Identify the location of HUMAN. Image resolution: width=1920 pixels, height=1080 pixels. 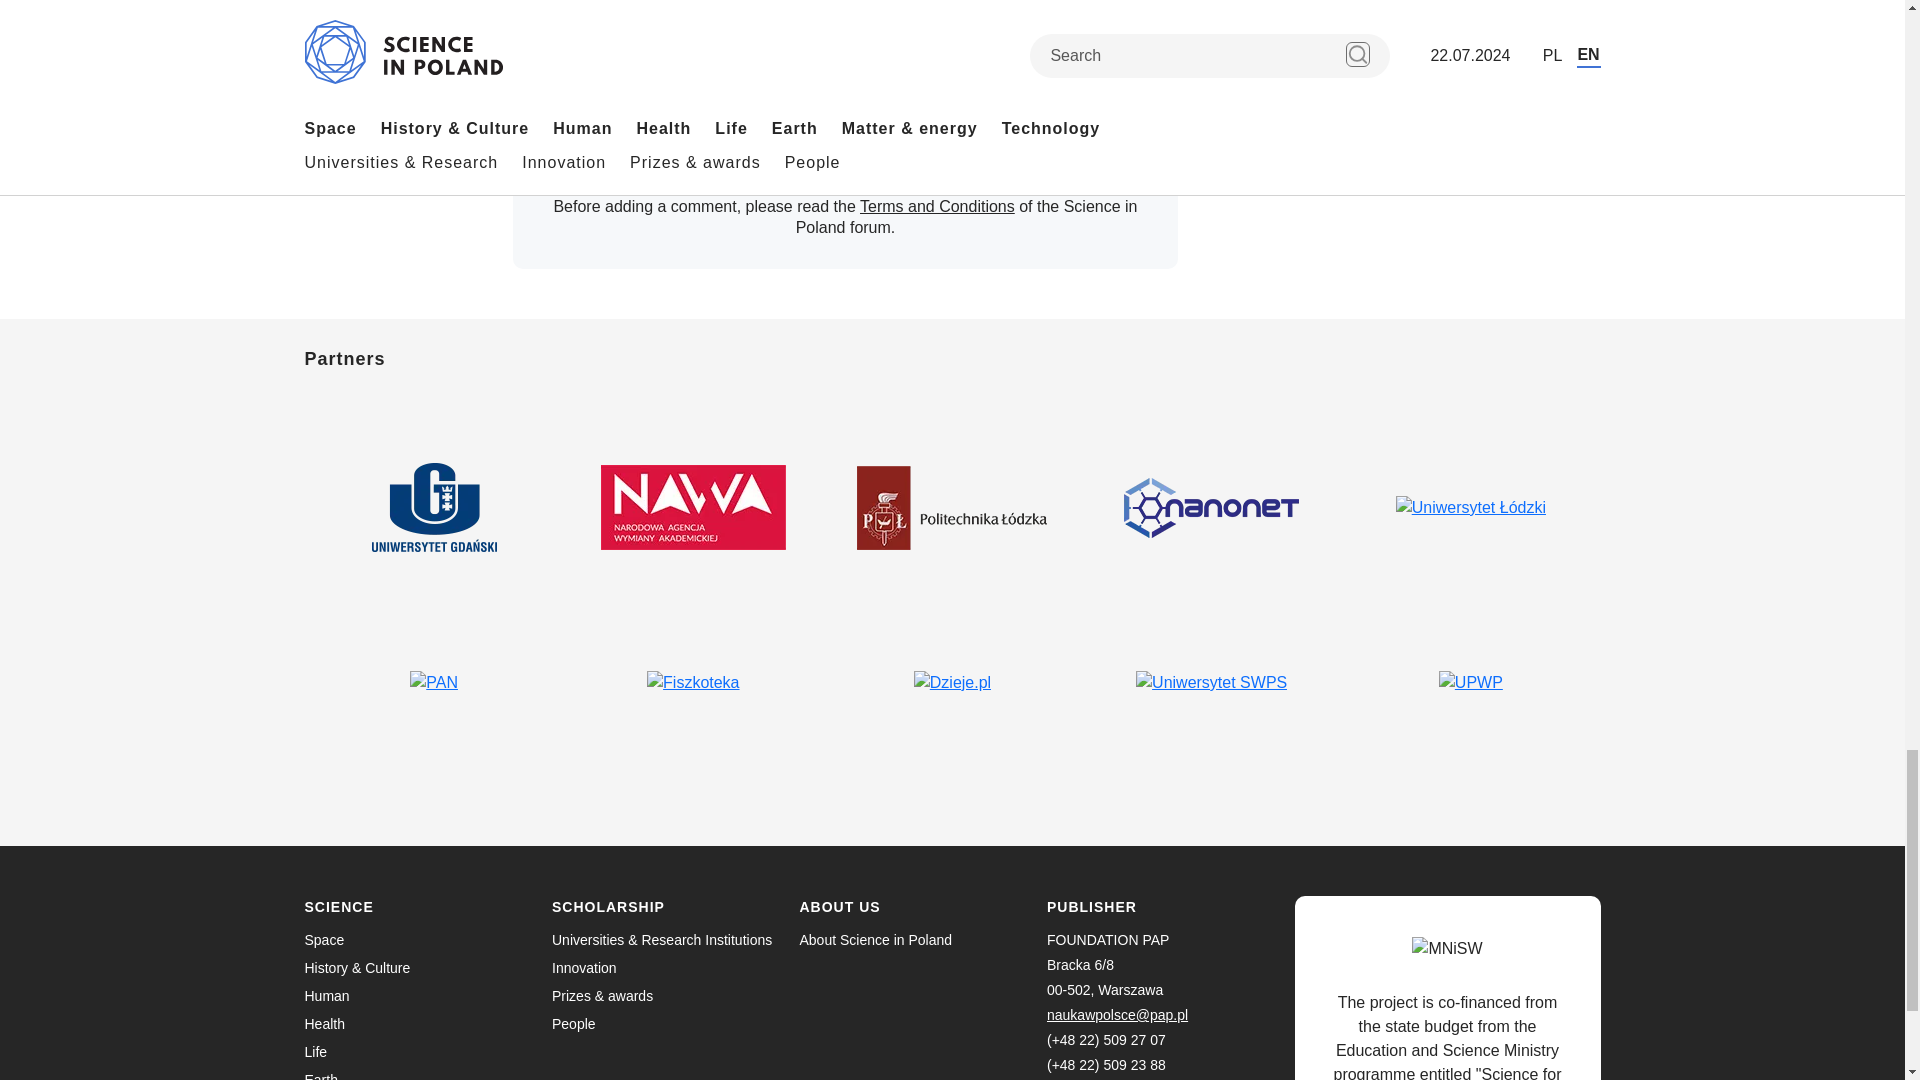
(886, 22).